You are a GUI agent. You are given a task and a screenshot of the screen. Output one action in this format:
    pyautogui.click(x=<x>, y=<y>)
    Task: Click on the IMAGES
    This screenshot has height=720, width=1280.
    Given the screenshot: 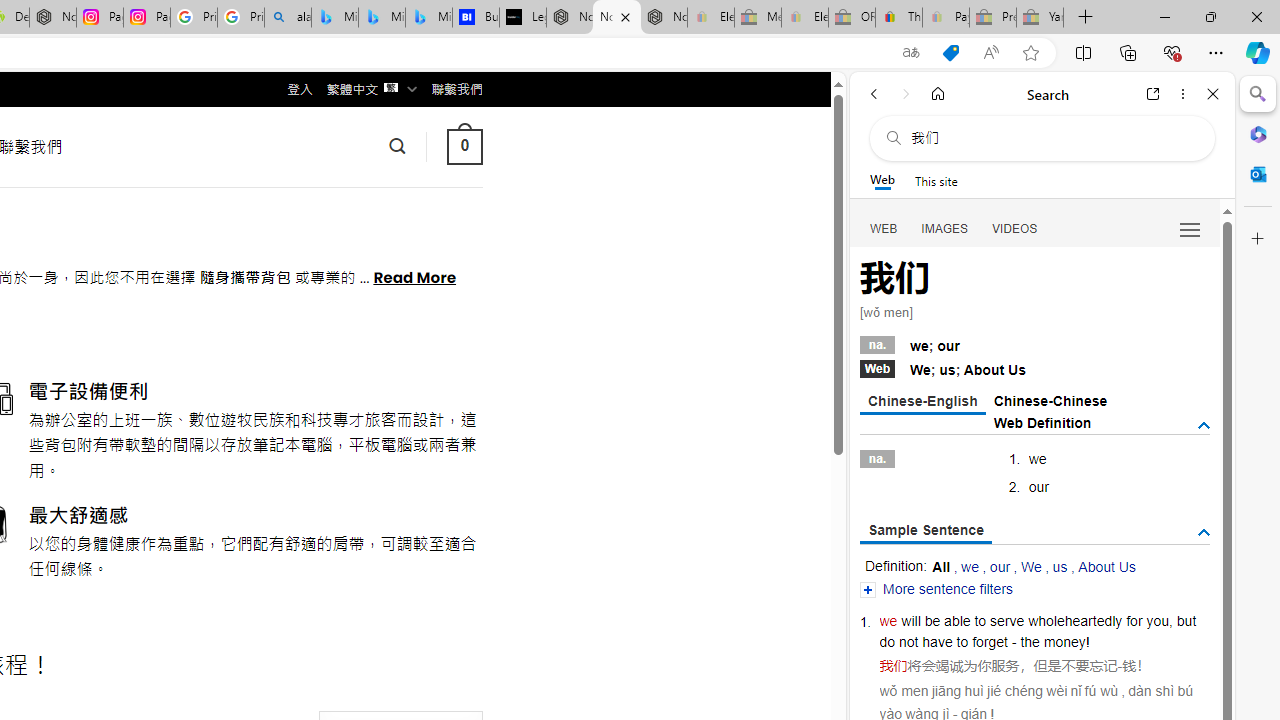 What is the action you would take?
    pyautogui.click(x=944, y=228)
    